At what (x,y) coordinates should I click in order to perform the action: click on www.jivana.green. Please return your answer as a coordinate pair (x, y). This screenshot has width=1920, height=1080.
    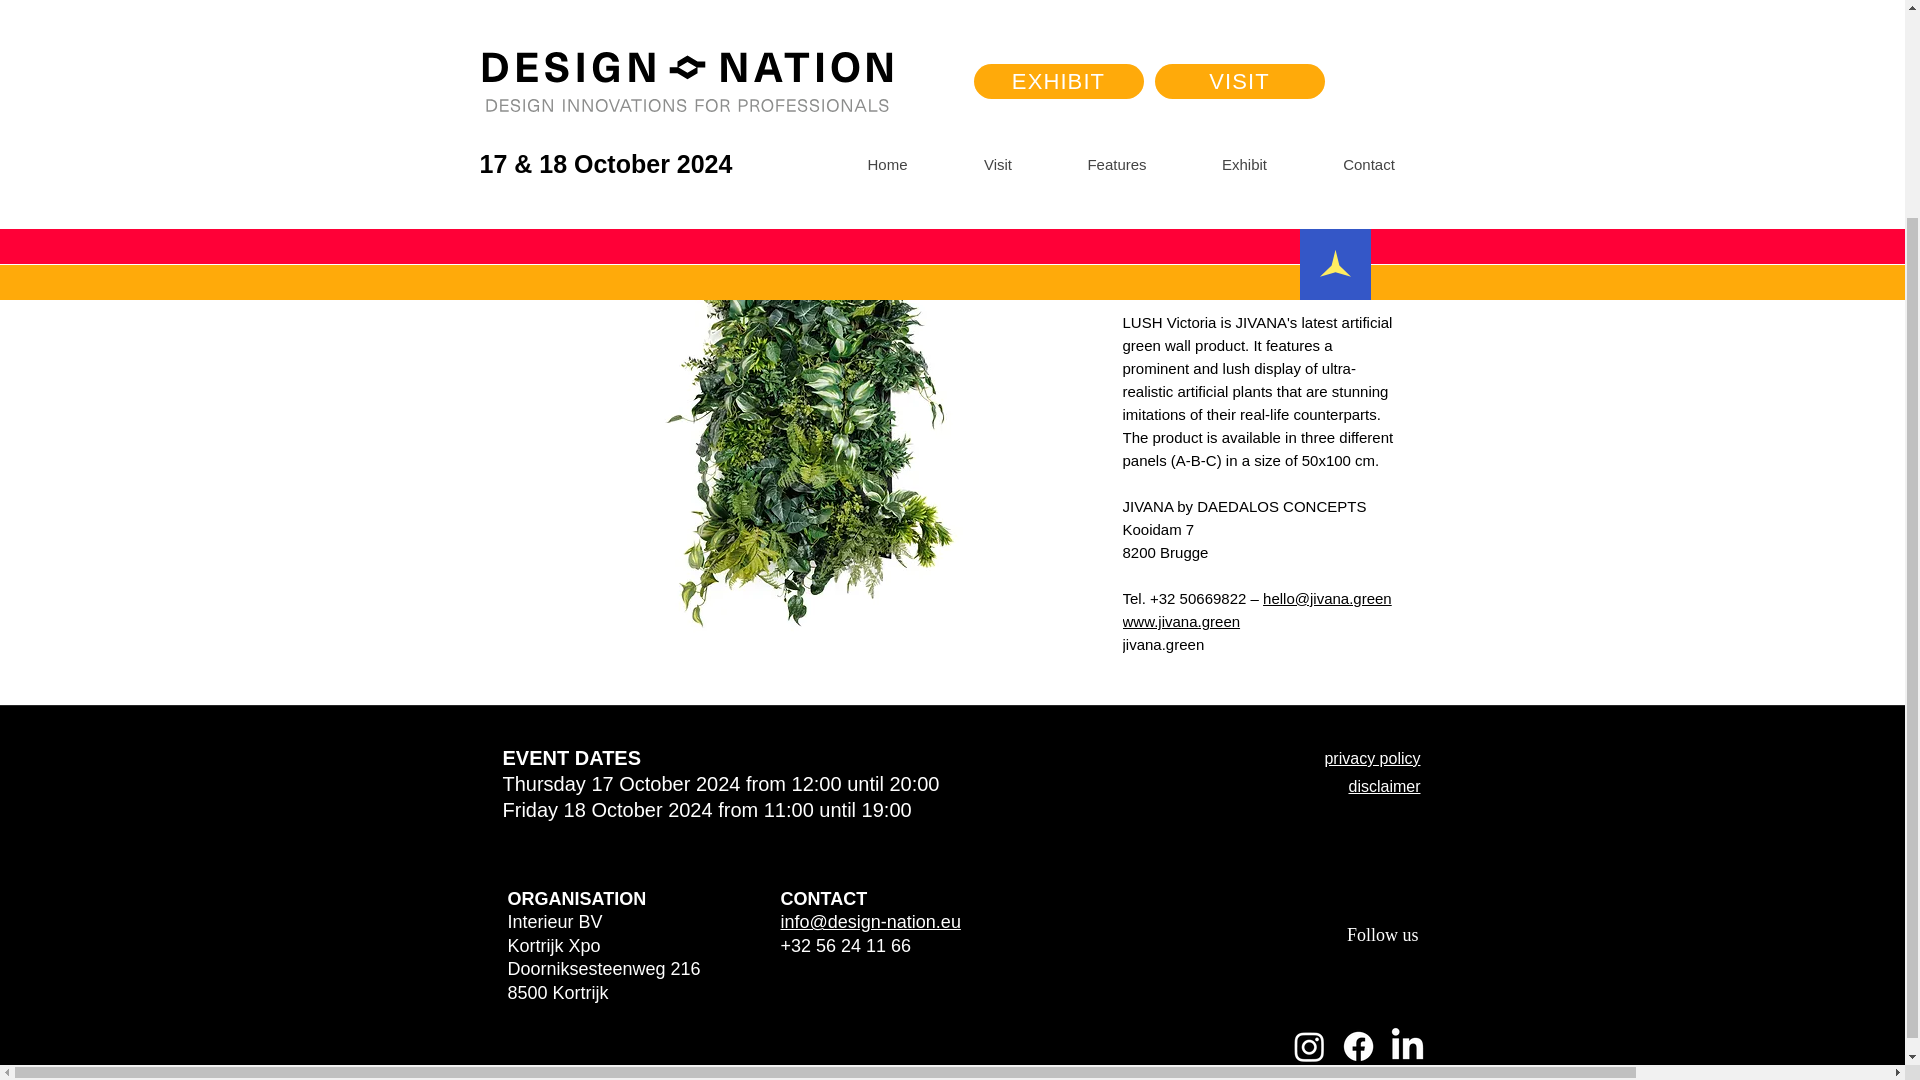
    Looking at the image, I should click on (1180, 621).